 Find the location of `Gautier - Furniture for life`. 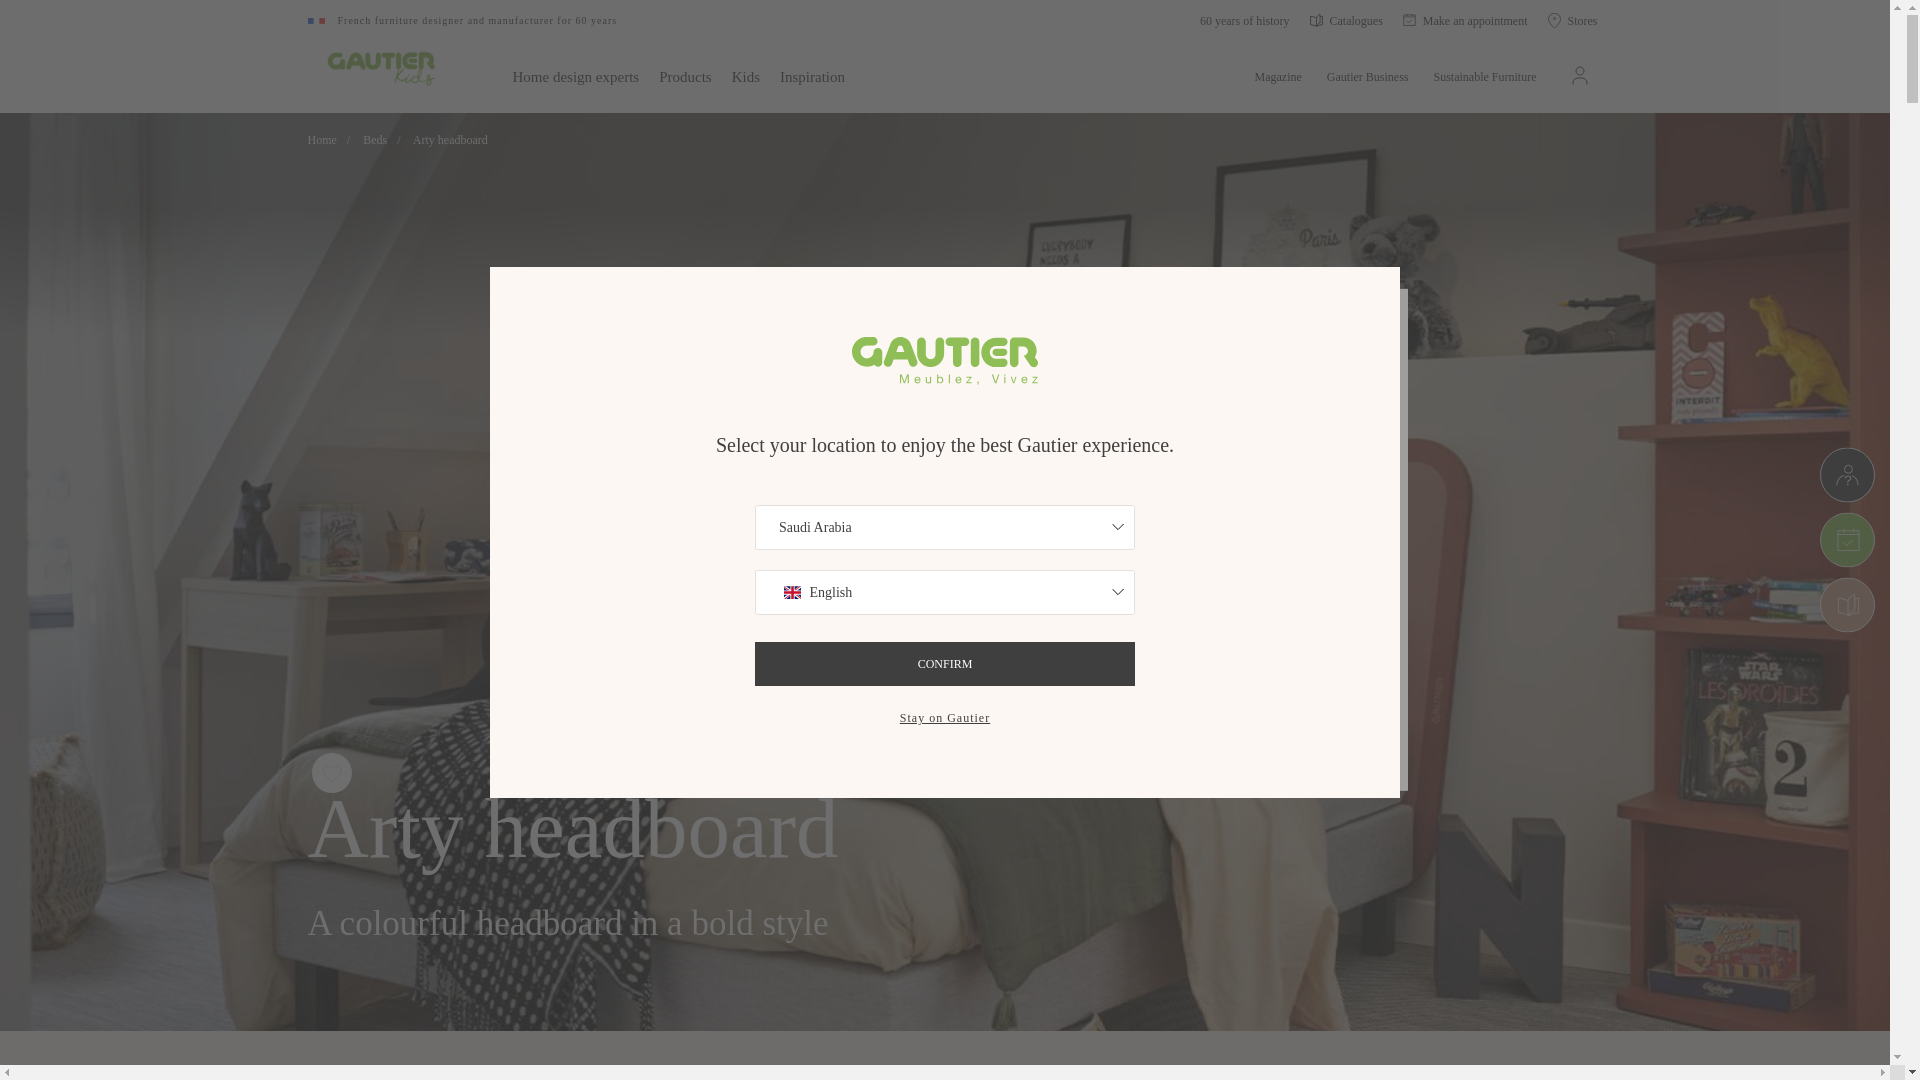

Gautier - Furniture for life is located at coordinates (384, 68).